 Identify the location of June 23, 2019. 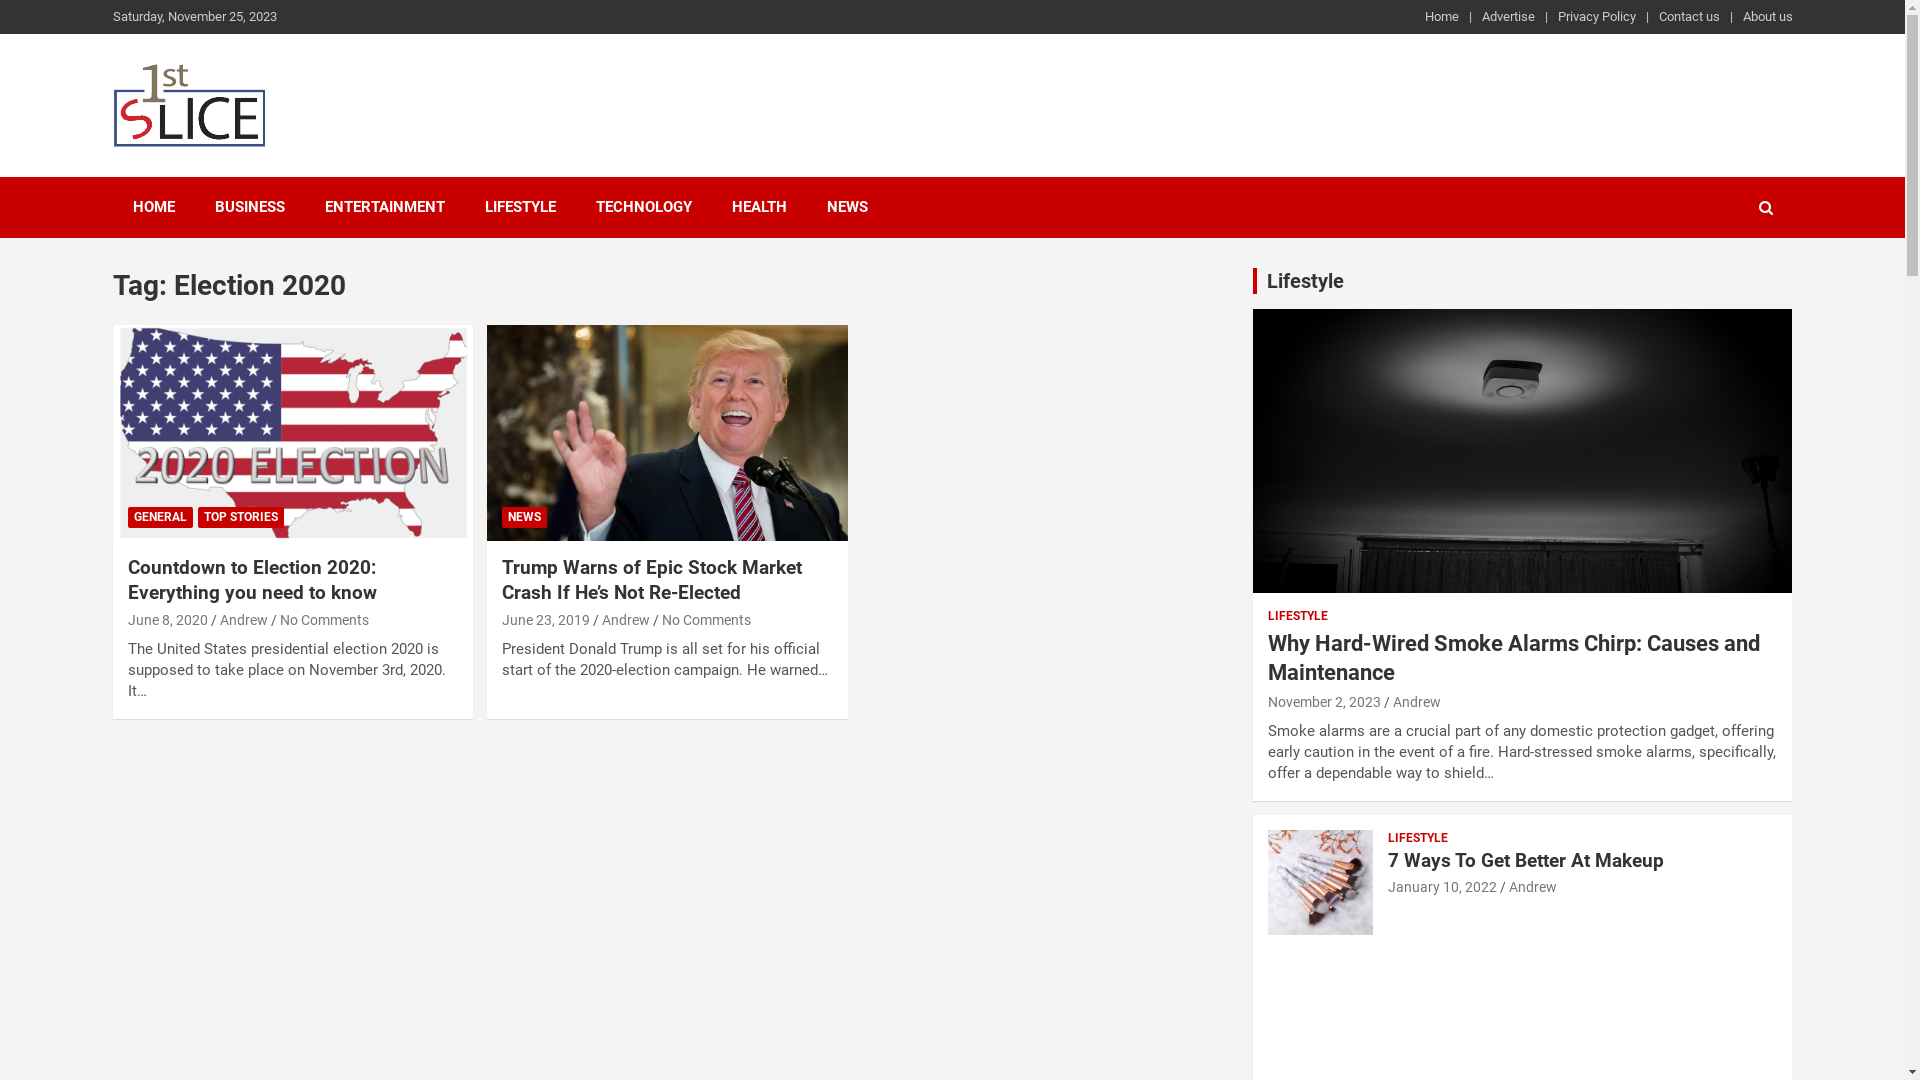
(546, 620).